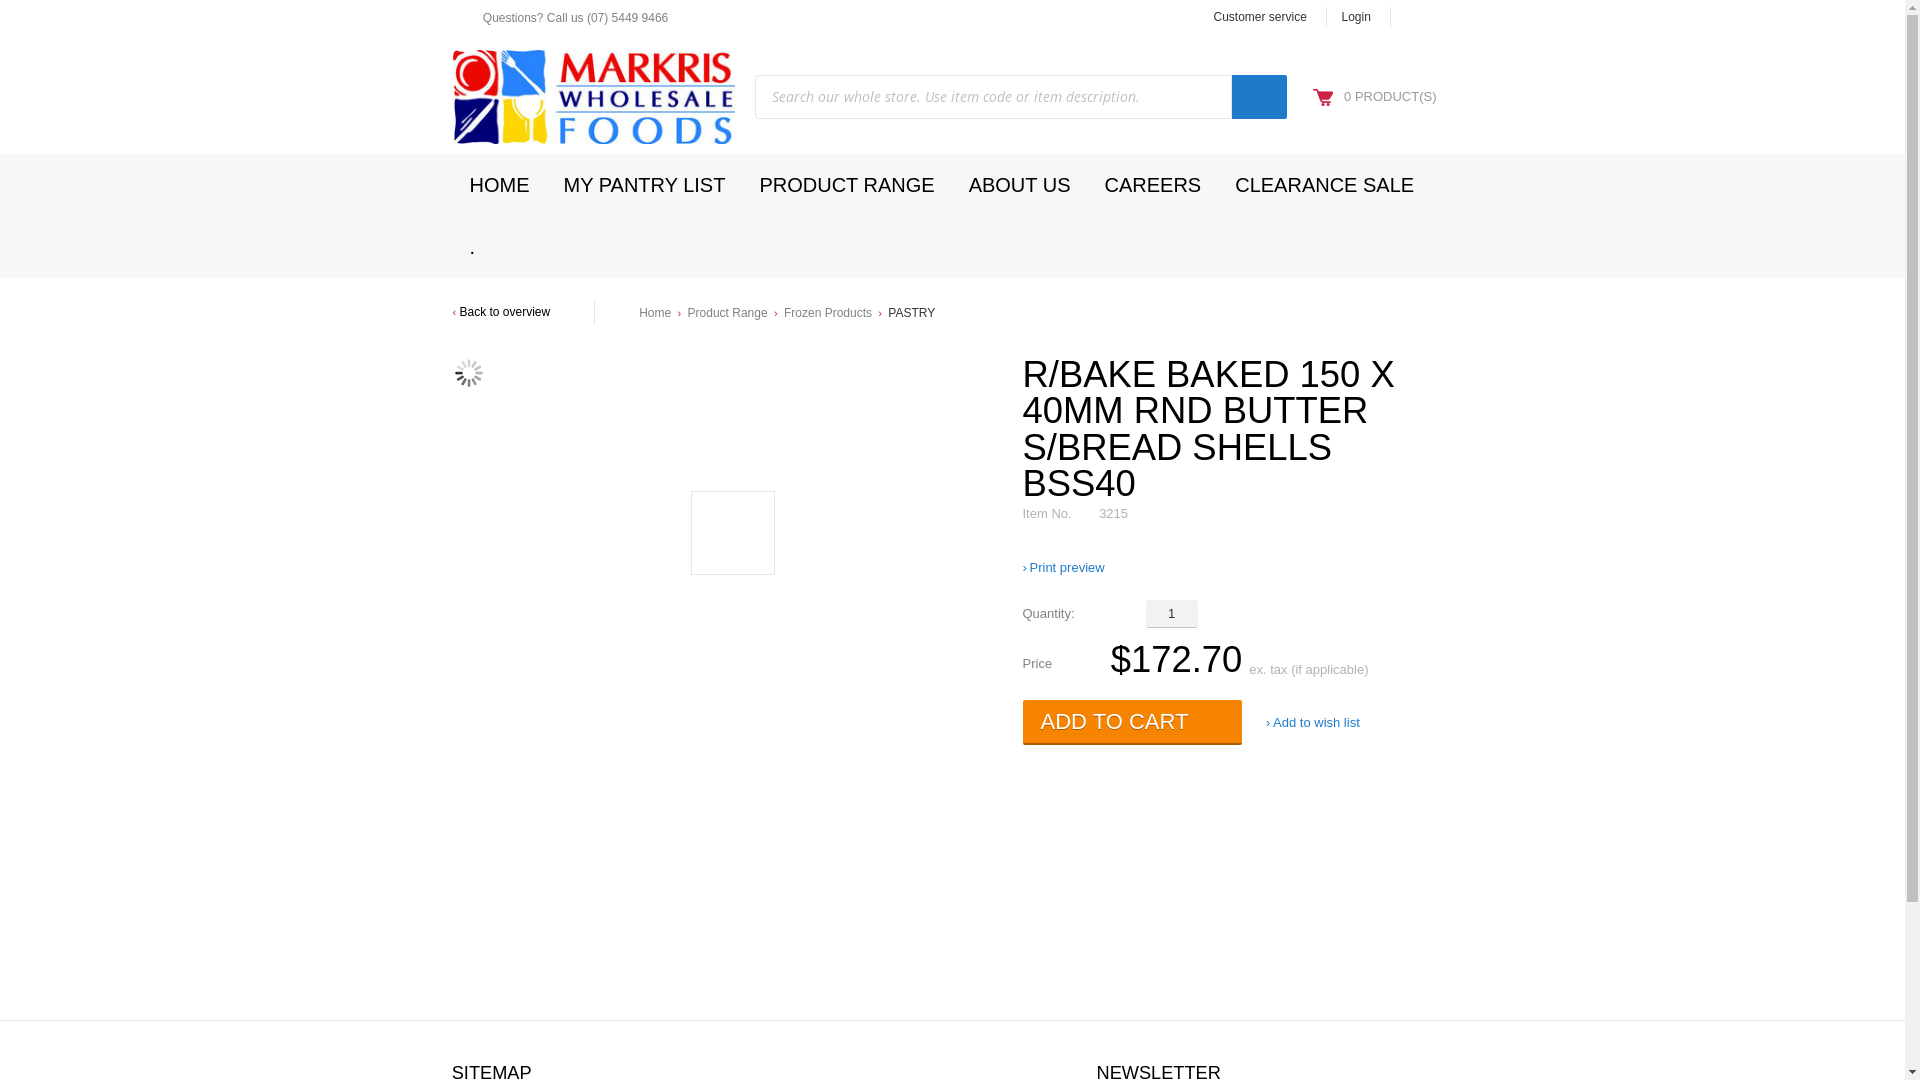  I want to click on CAREERS, so click(1154, 185).